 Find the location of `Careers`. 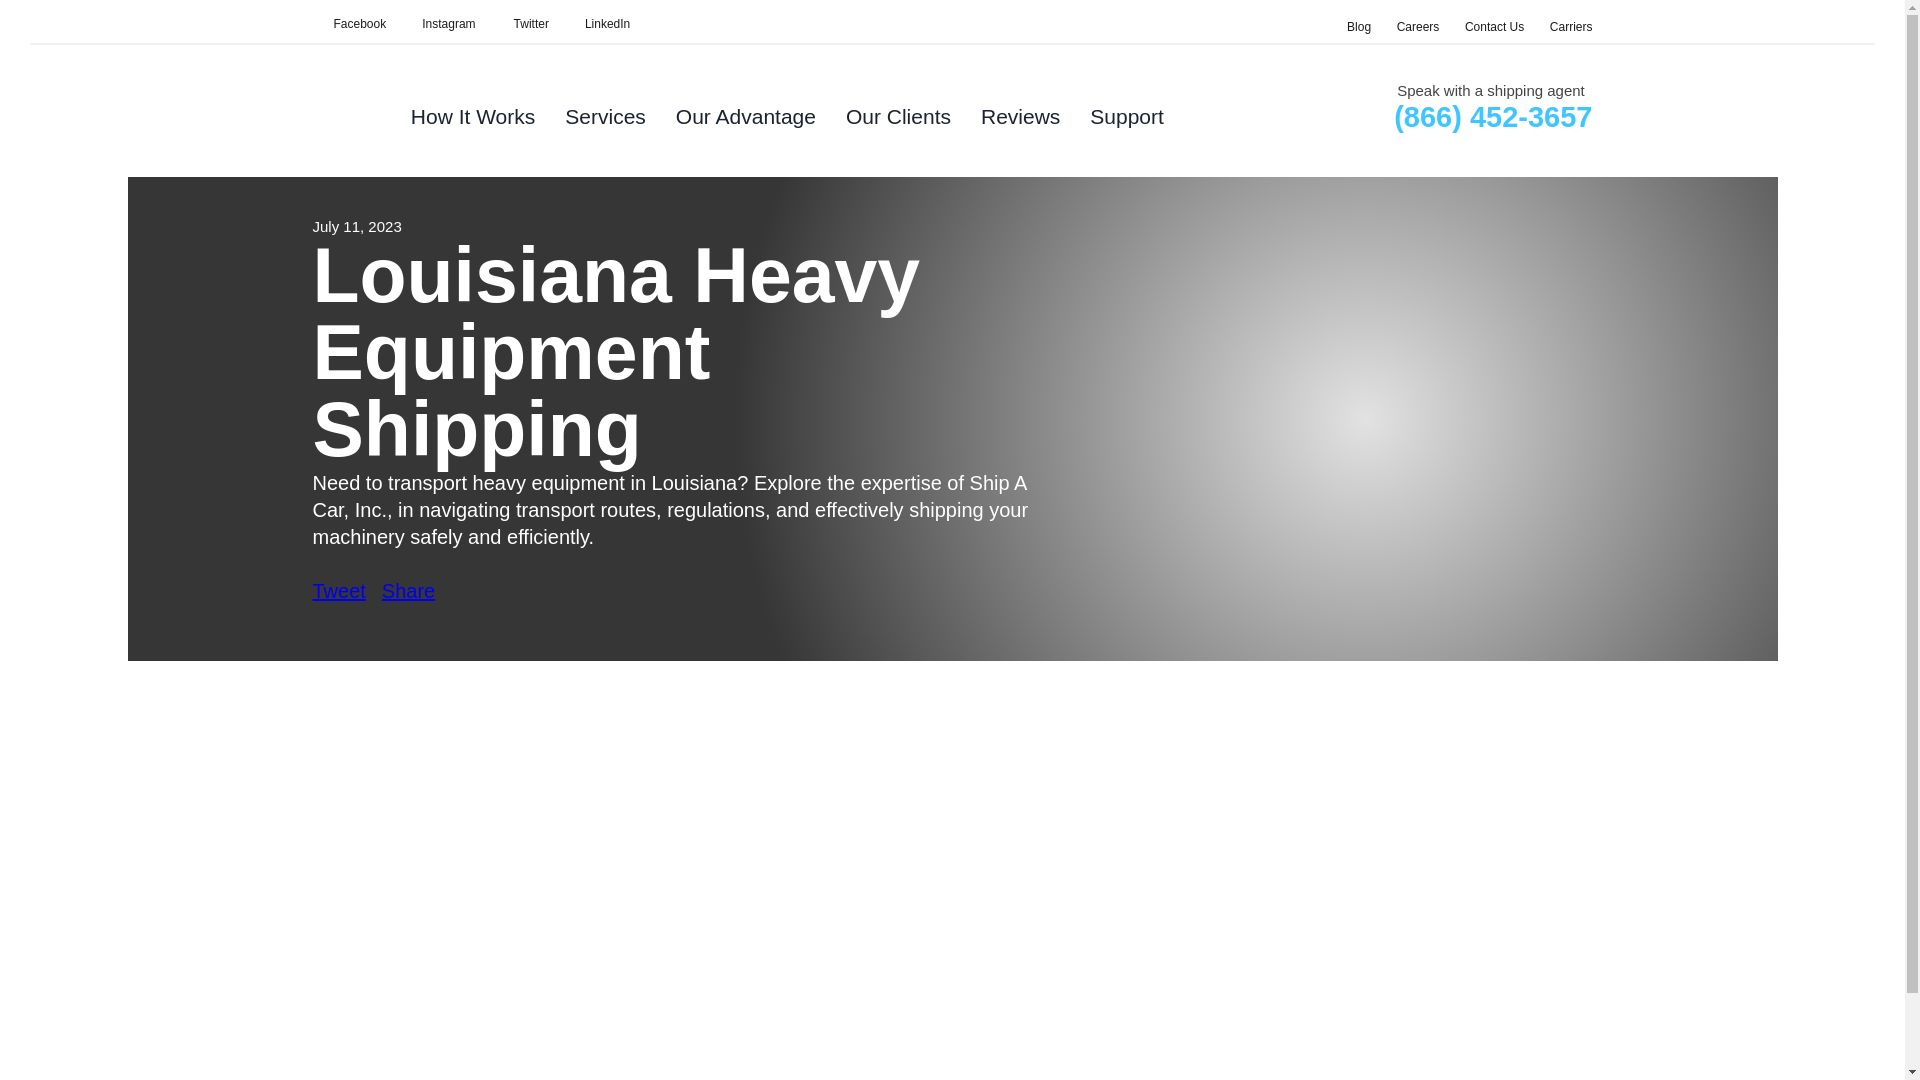

Careers is located at coordinates (1418, 26).